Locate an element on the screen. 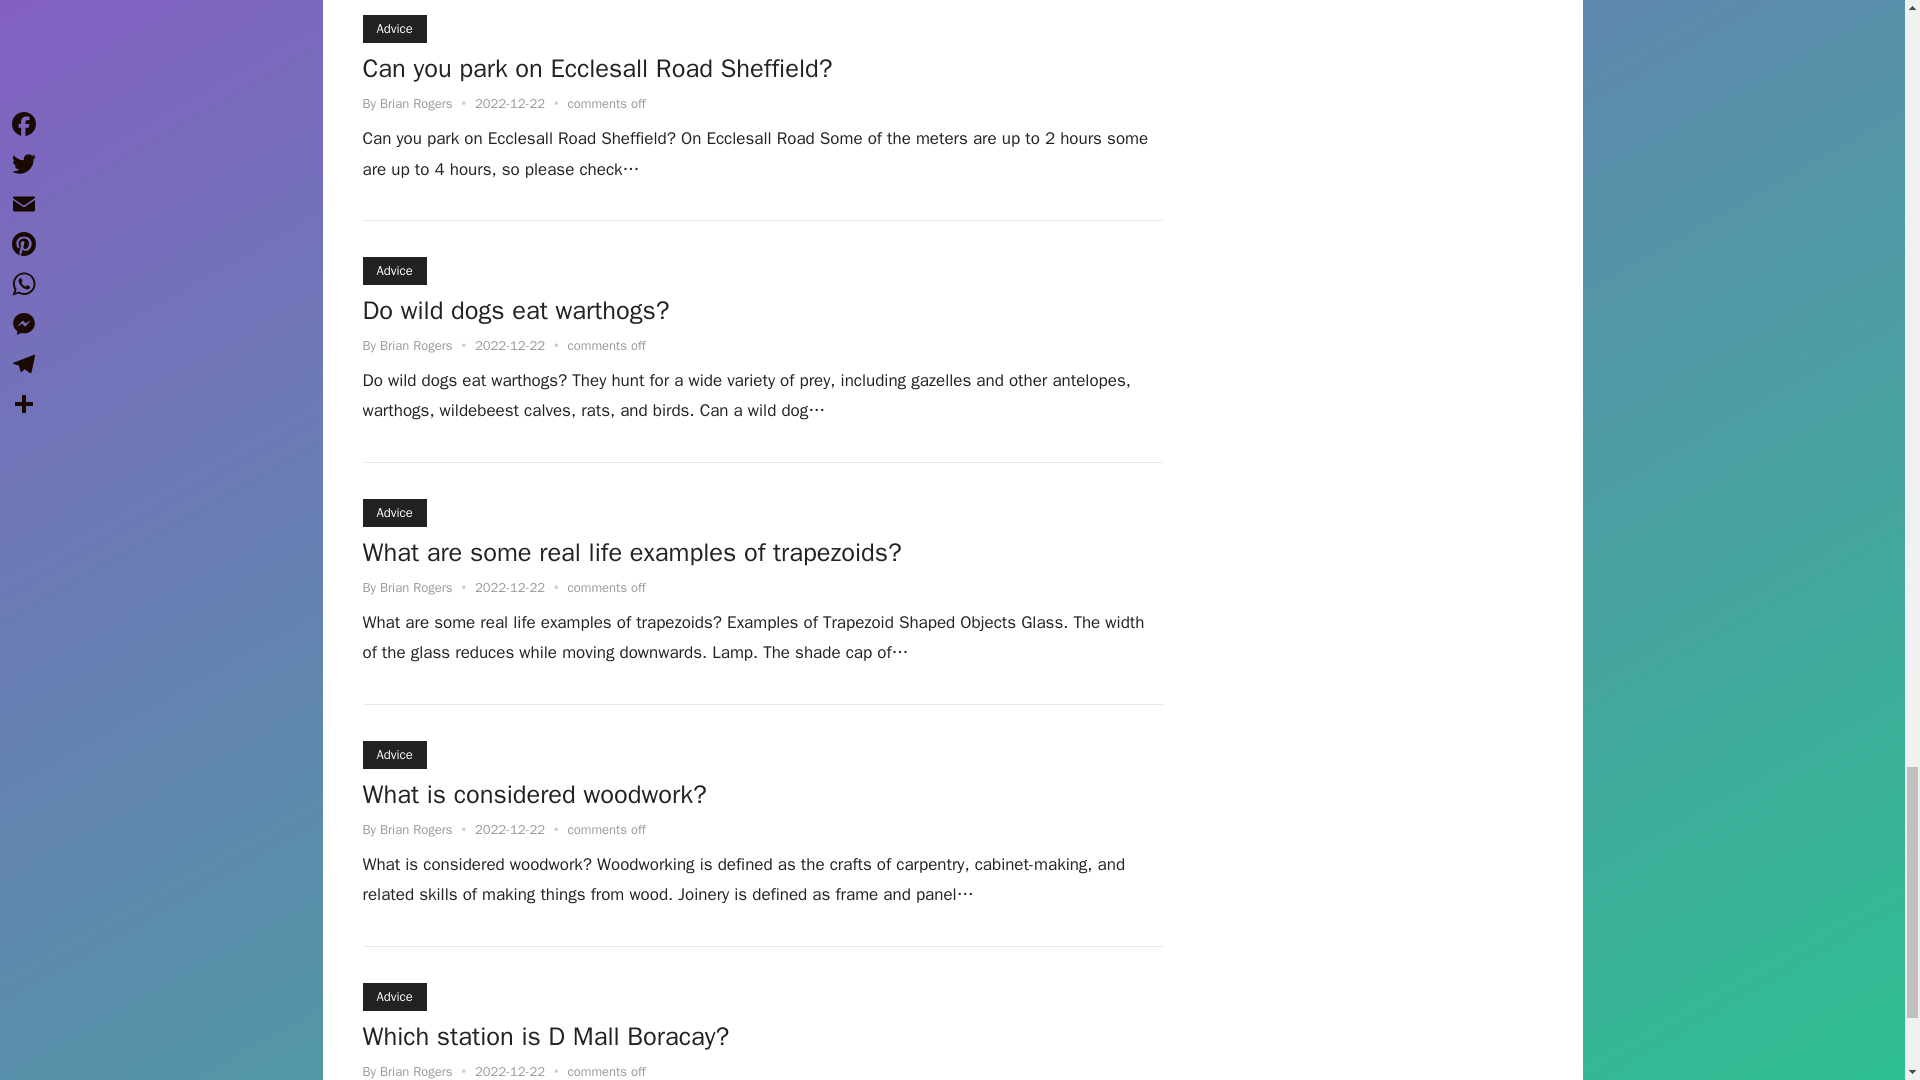  Posts by Brian Rogers is located at coordinates (416, 345).